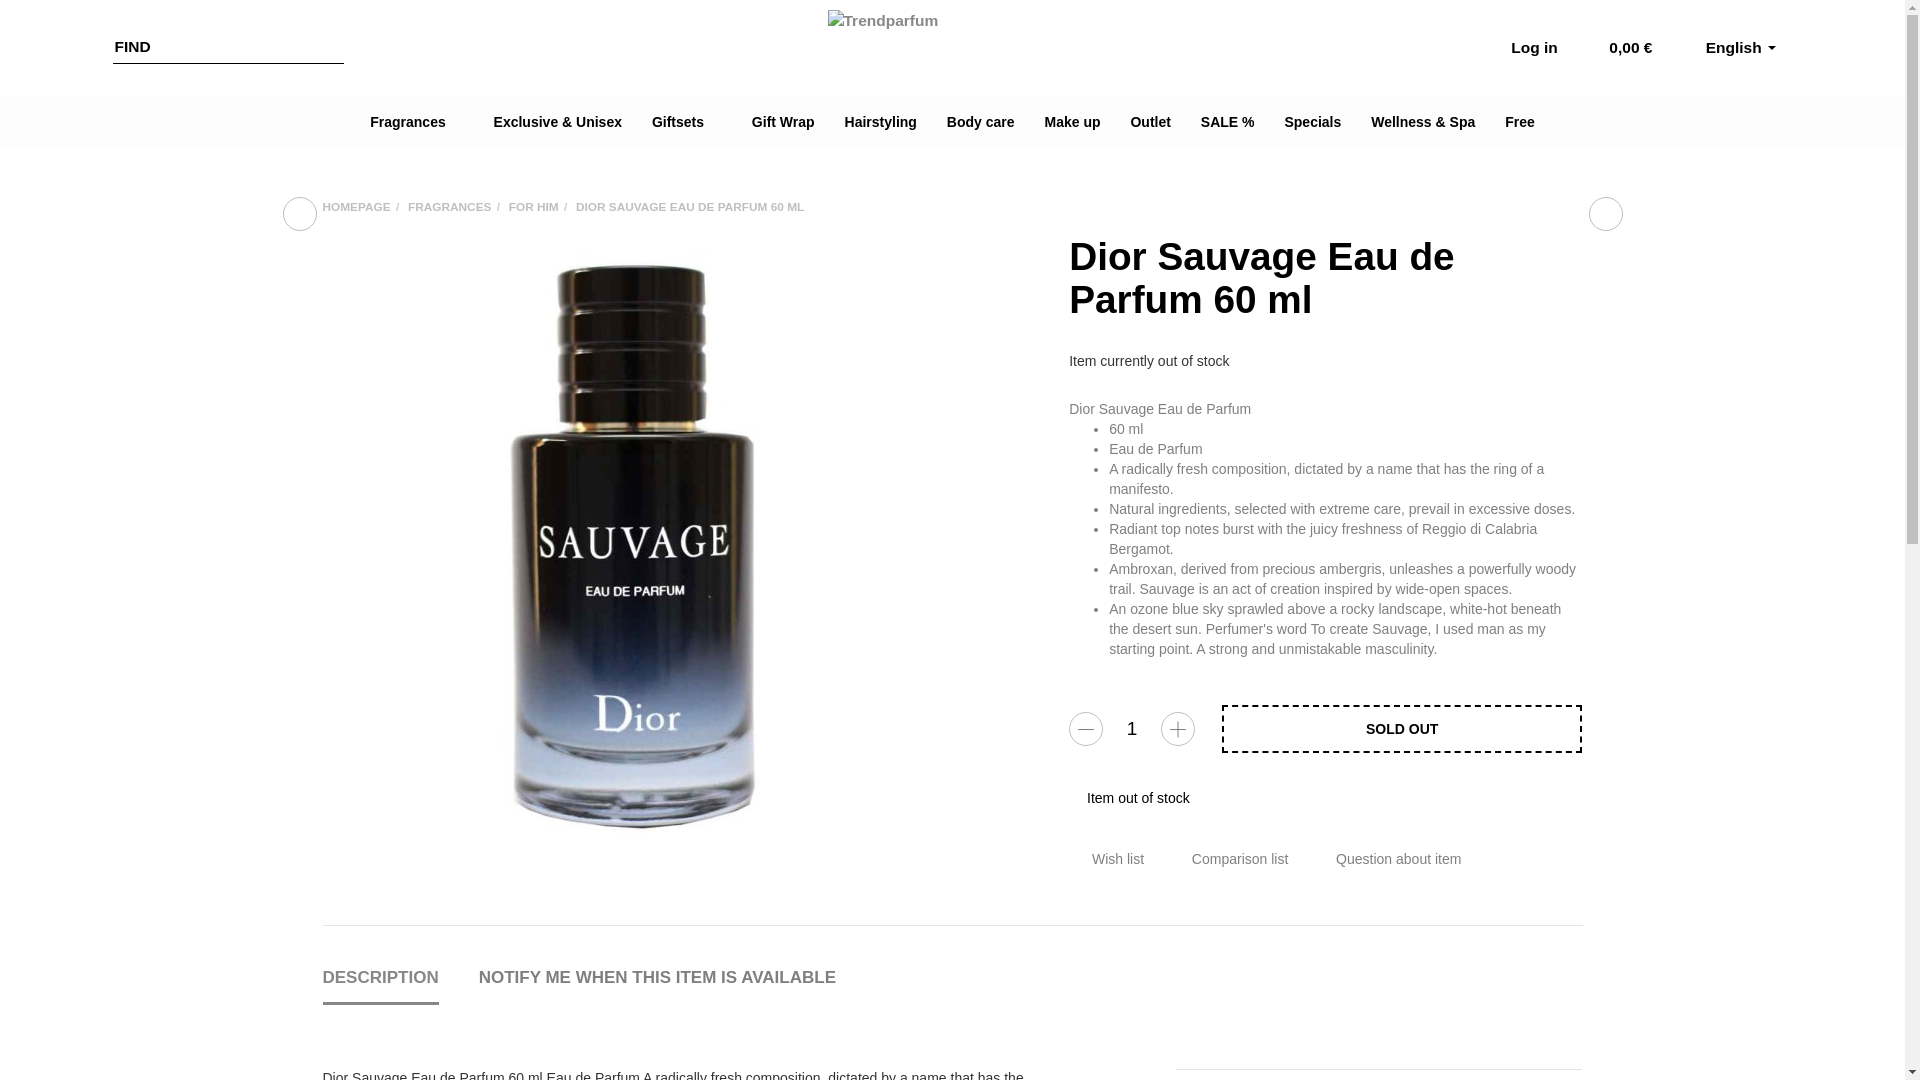 The height and width of the screenshot is (1080, 1920). Describe the element at coordinates (952, 48) in the screenshot. I see `Trendparfum` at that location.